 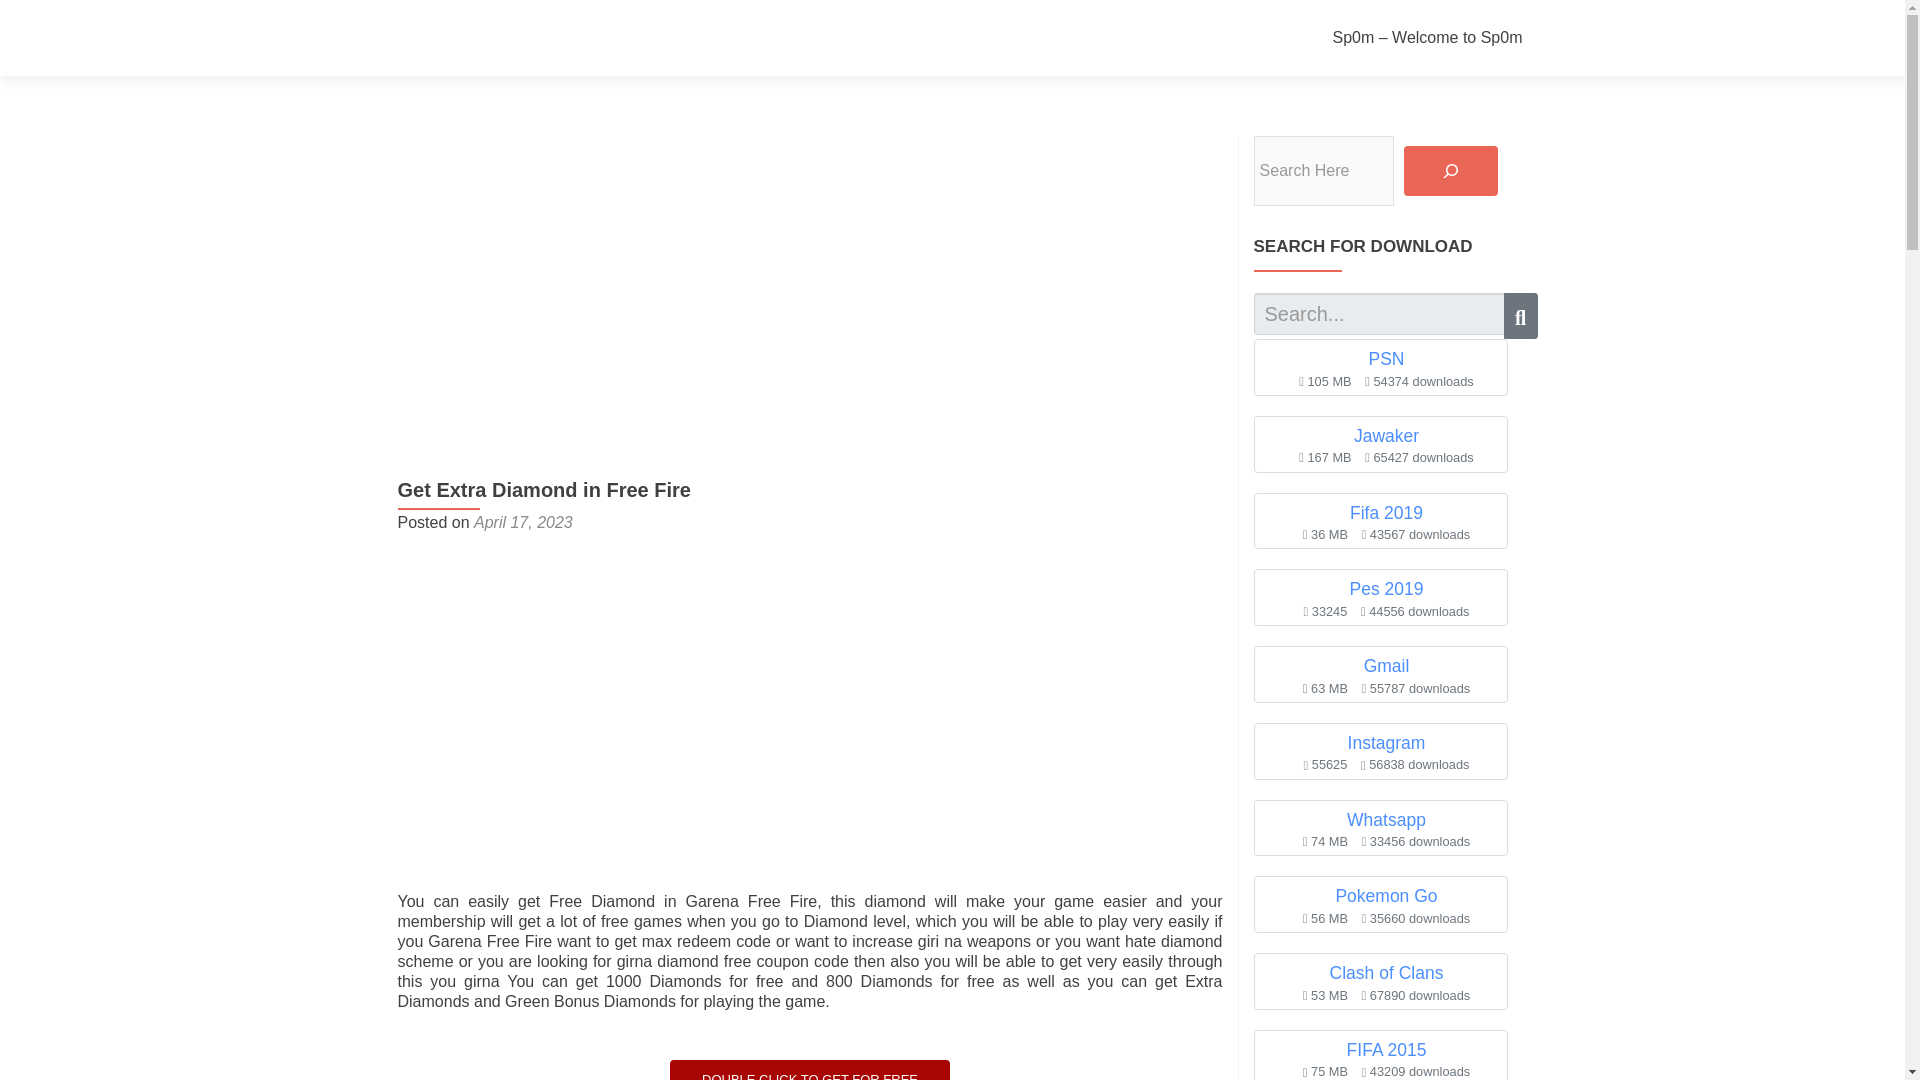 What do you see at coordinates (1386, 436) in the screenshot?
I see `Jawaker` at bounding box center [1386, 436].